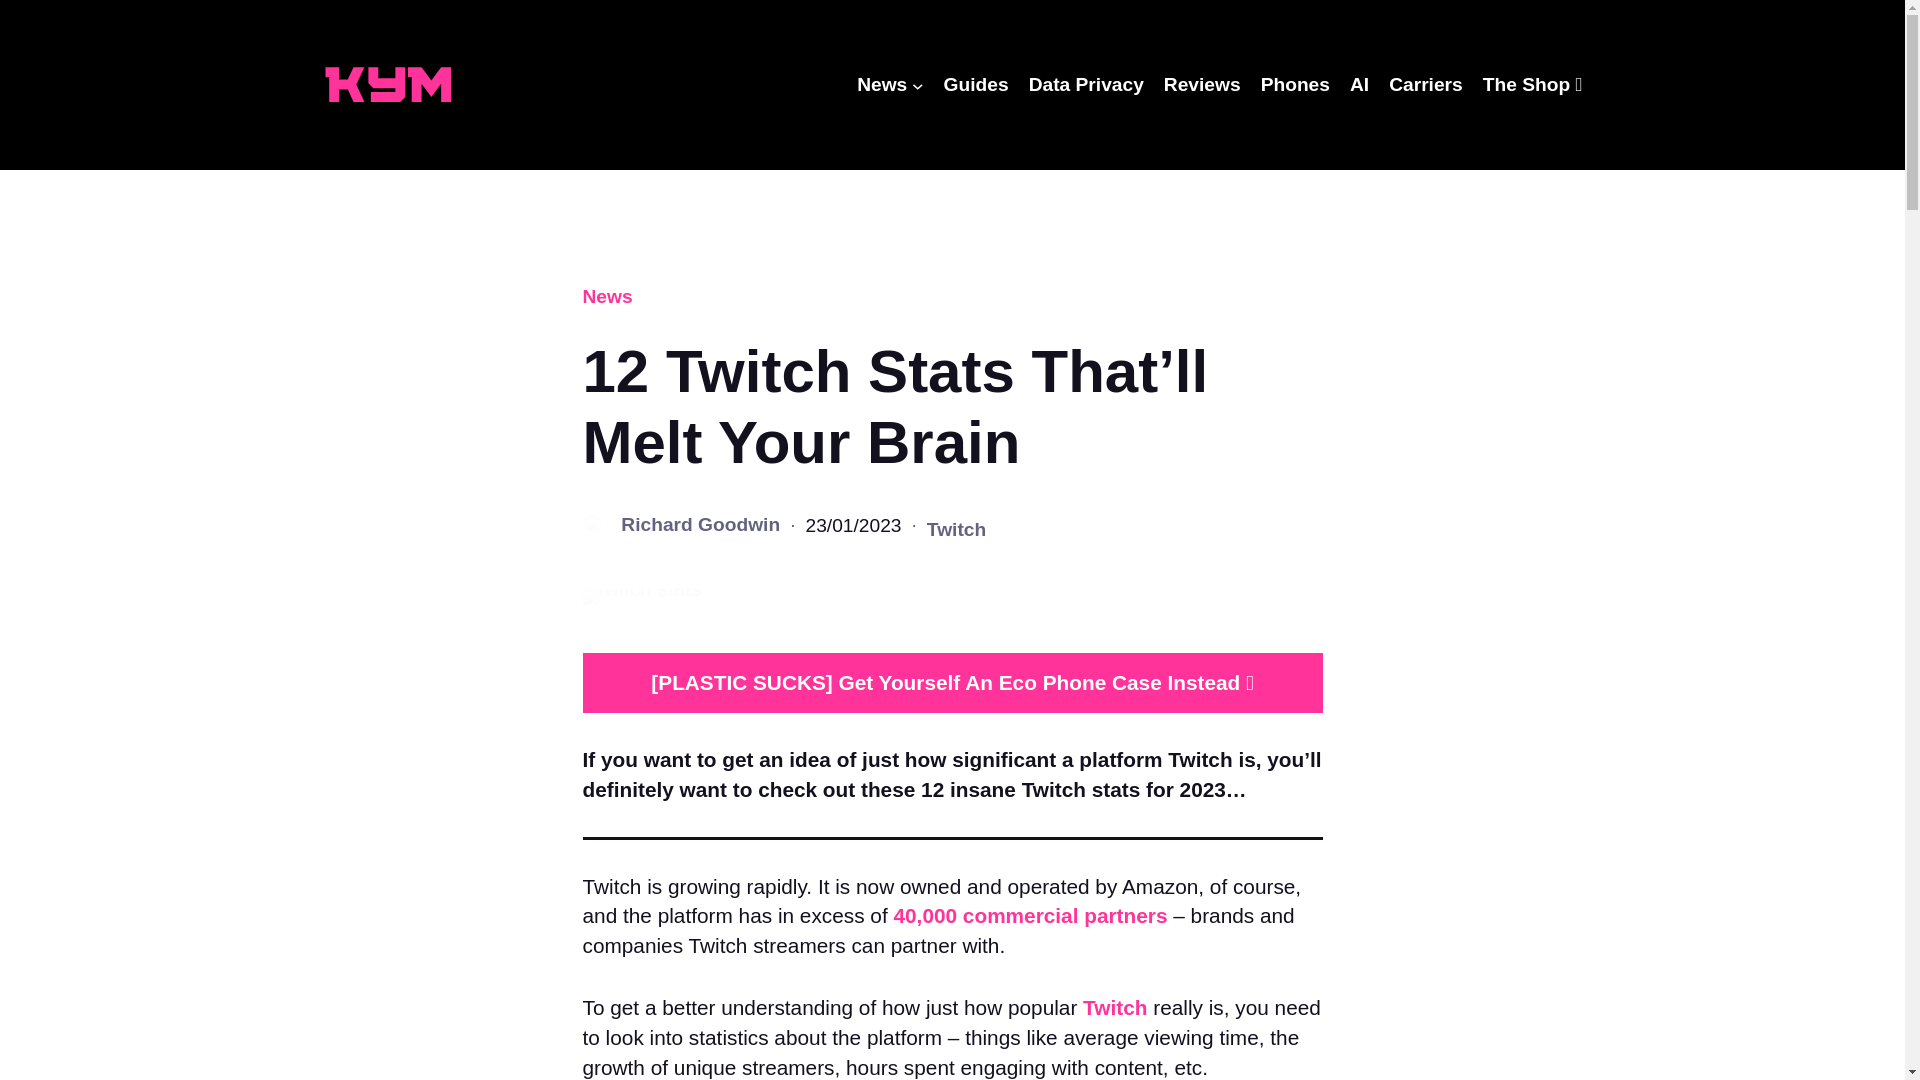  I want to click on News, so click(606, 296).